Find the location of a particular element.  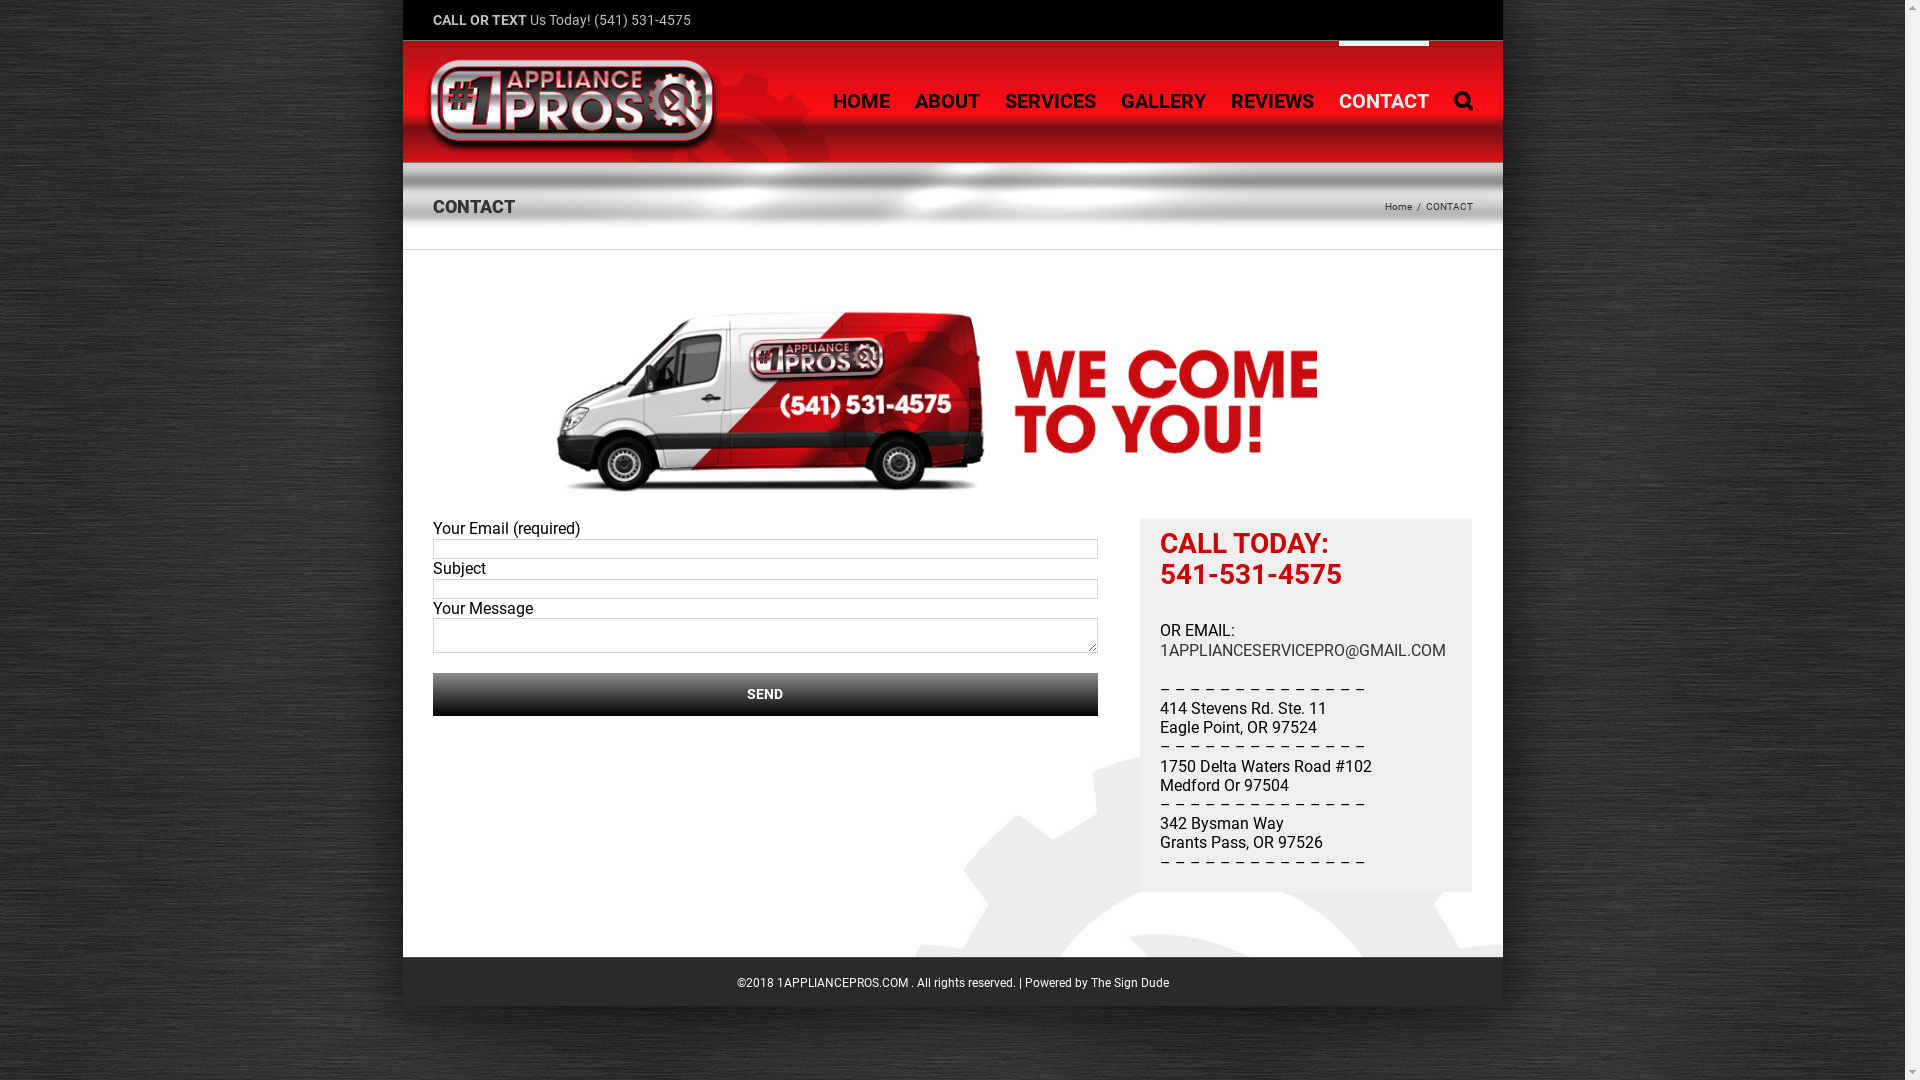

REVIEWS is located at coordinates (1272, 98).